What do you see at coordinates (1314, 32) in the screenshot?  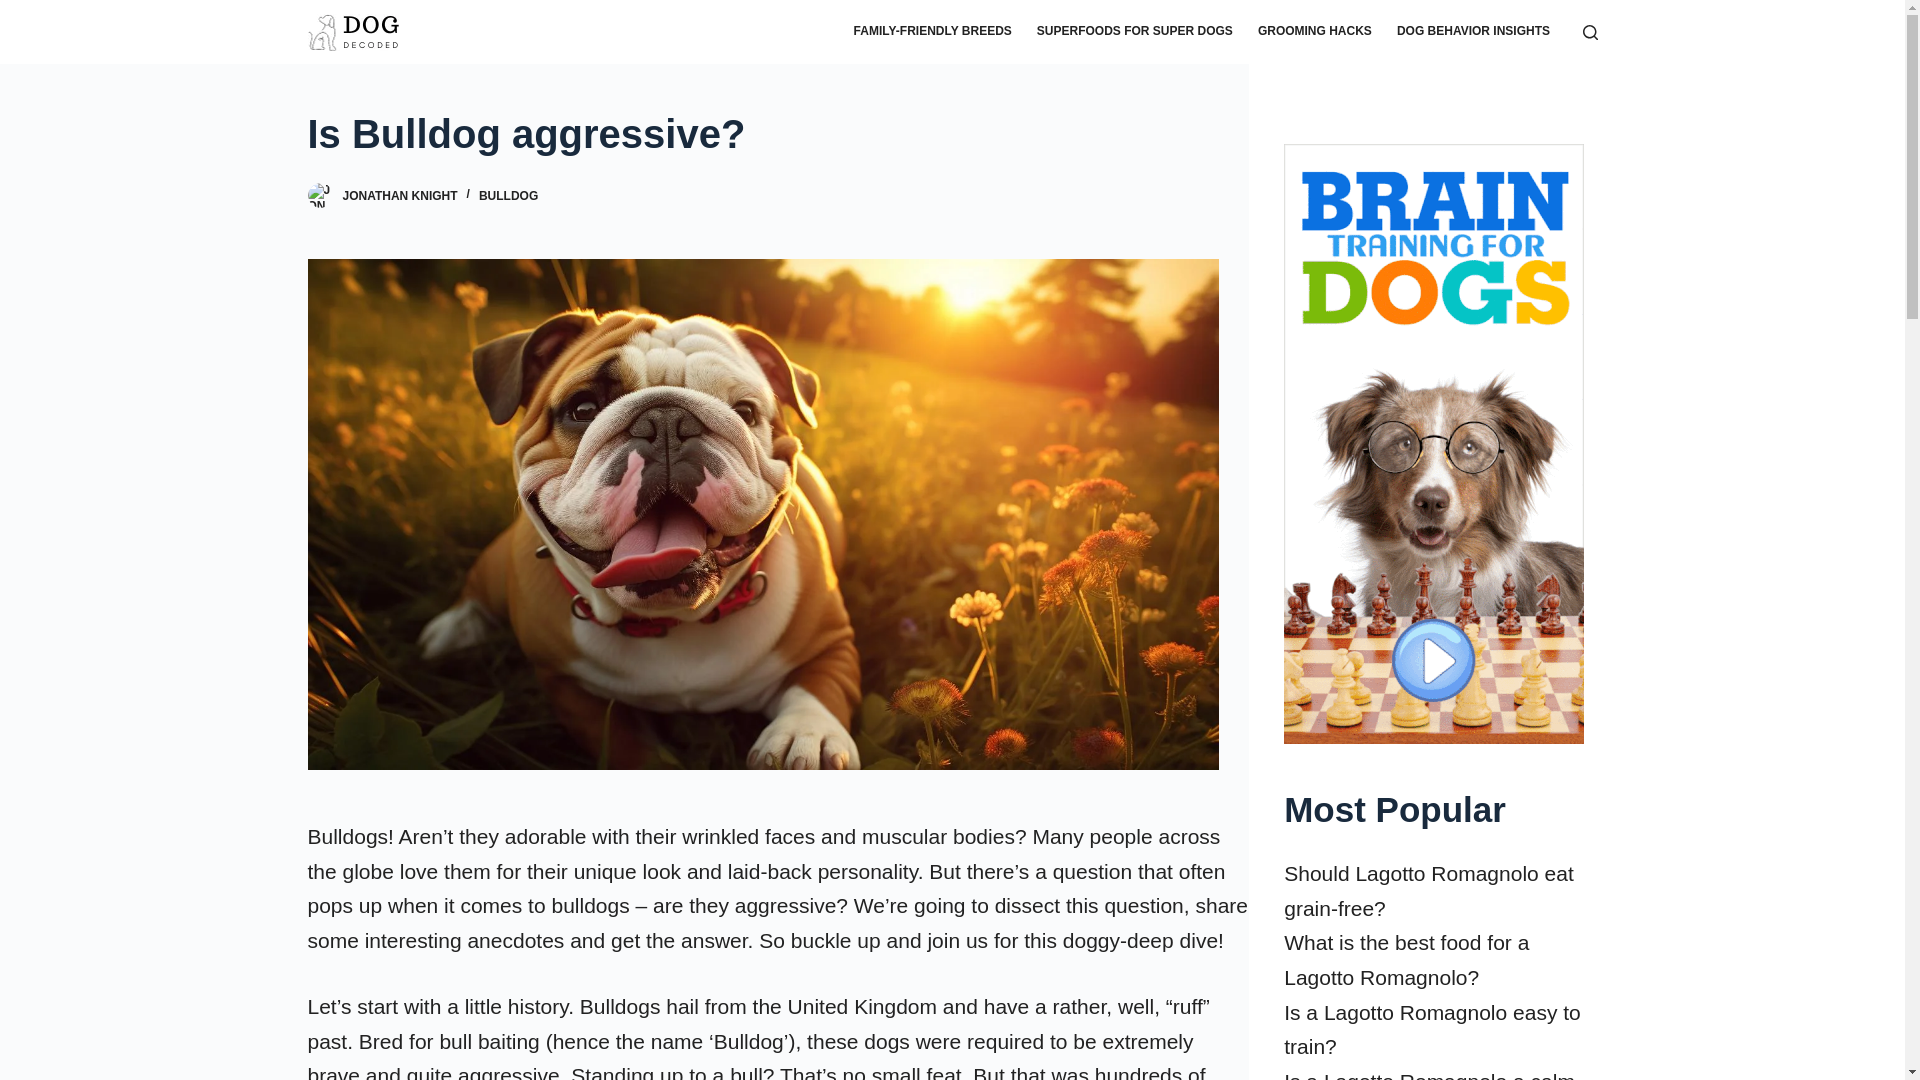 I see `GROOMING HACKS` at bounding box center [1314, 32].